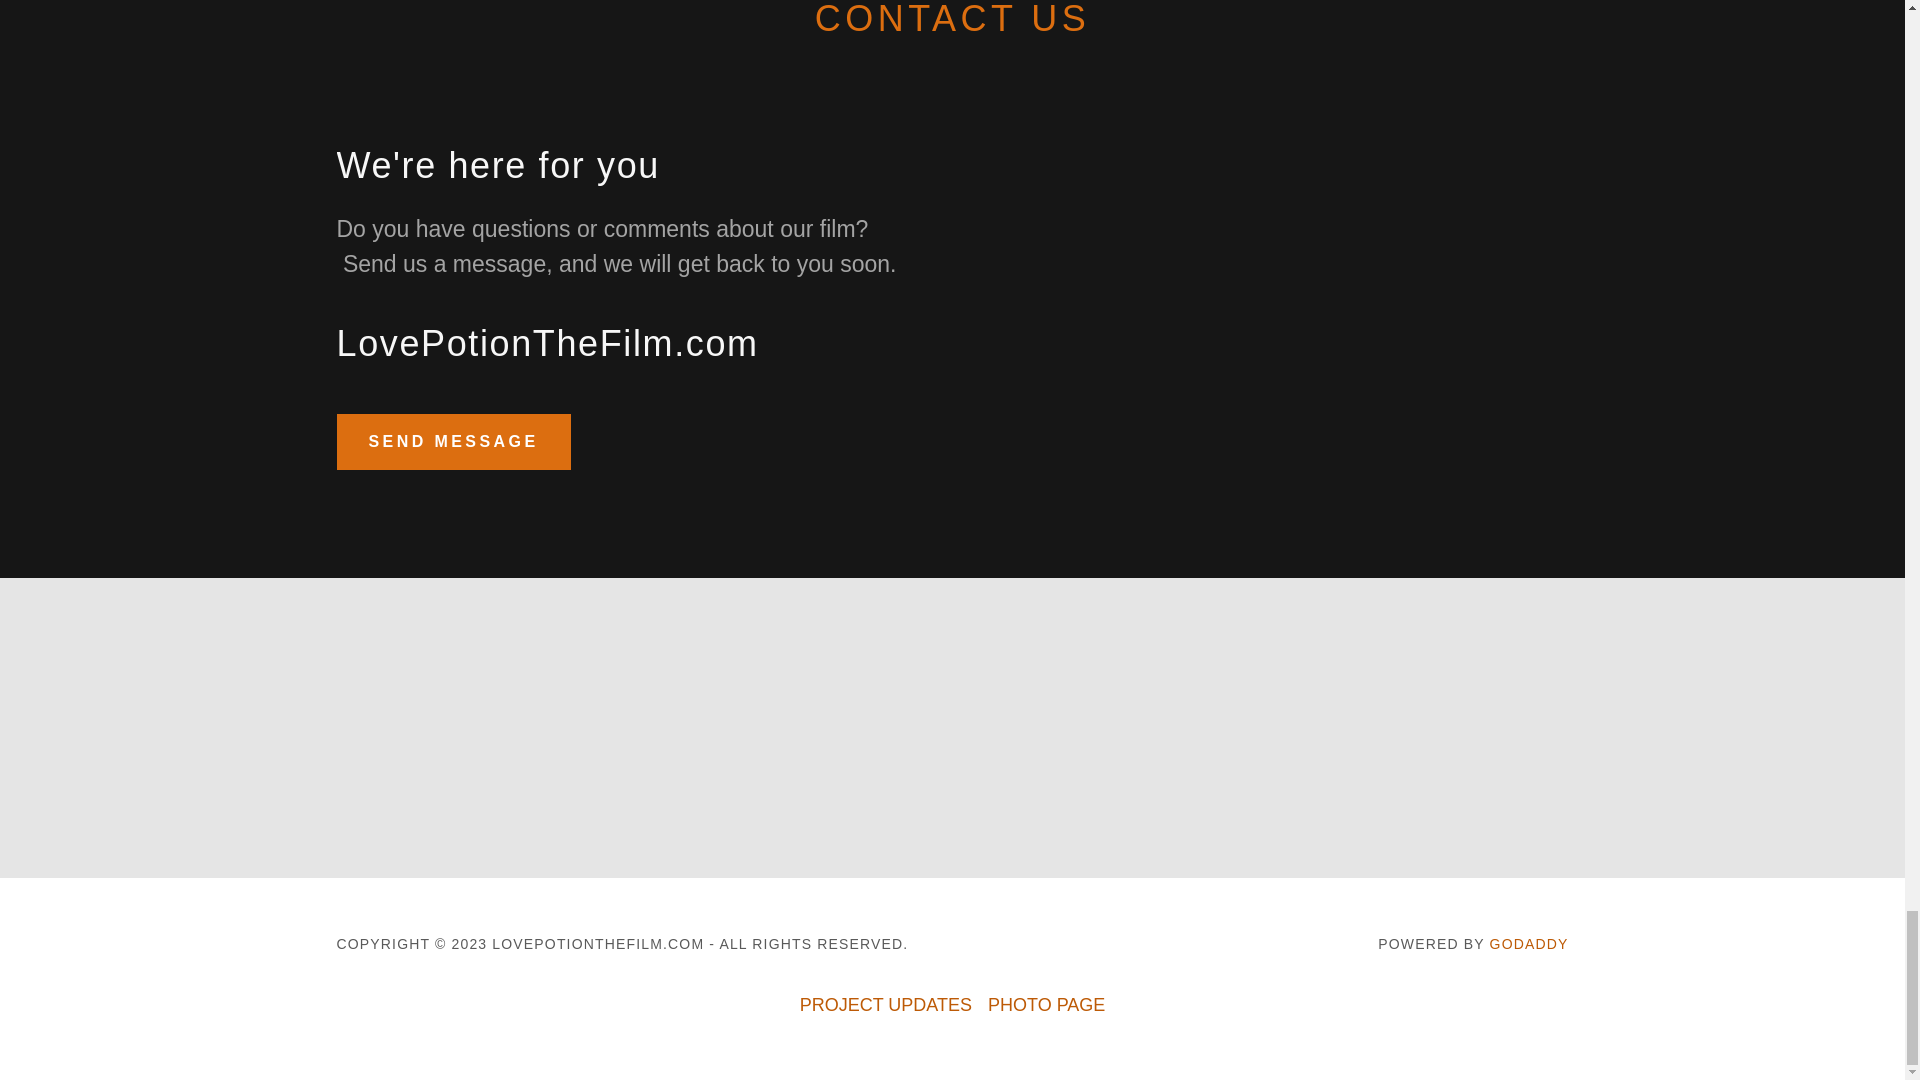 The width and height of the screenshot is (1920, 1080). I want to click on PROJECT UPDATES, so click(885, 1005).